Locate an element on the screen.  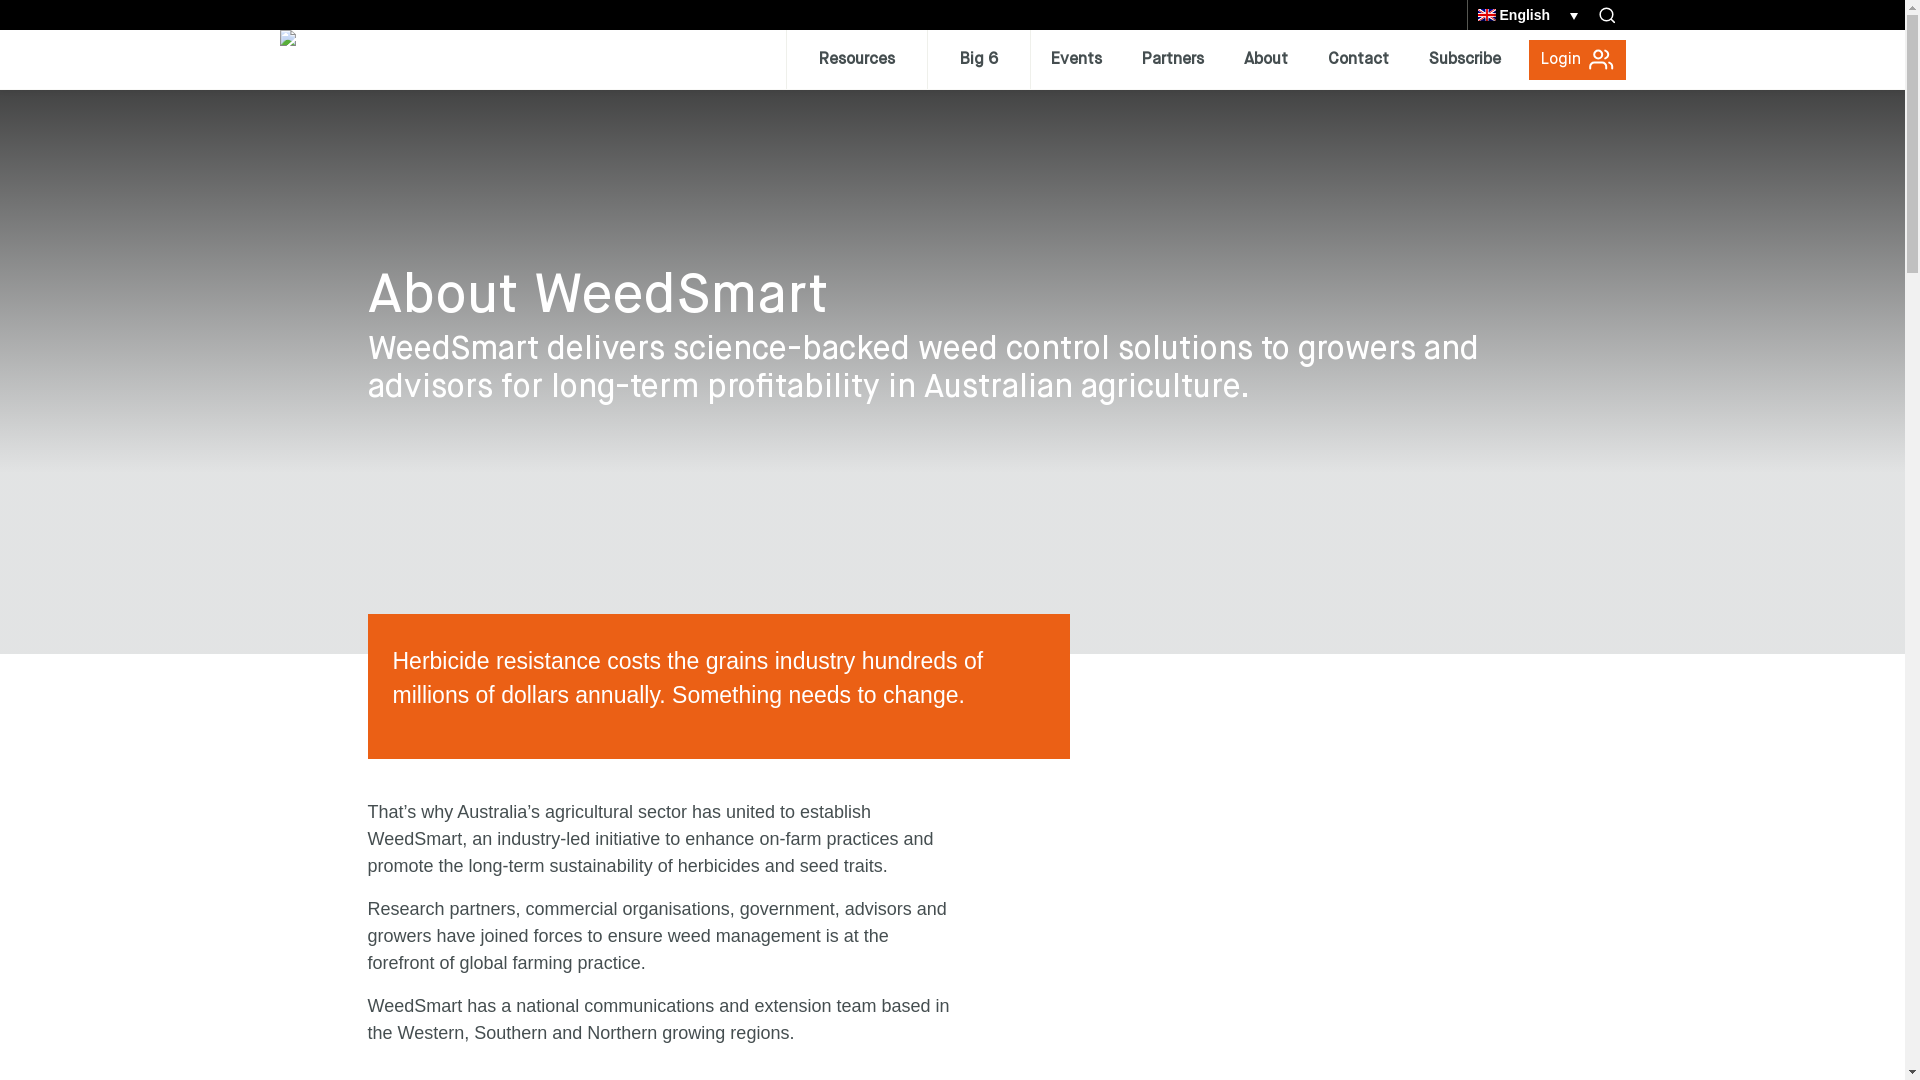
English is located at coordinates (1528, 15).